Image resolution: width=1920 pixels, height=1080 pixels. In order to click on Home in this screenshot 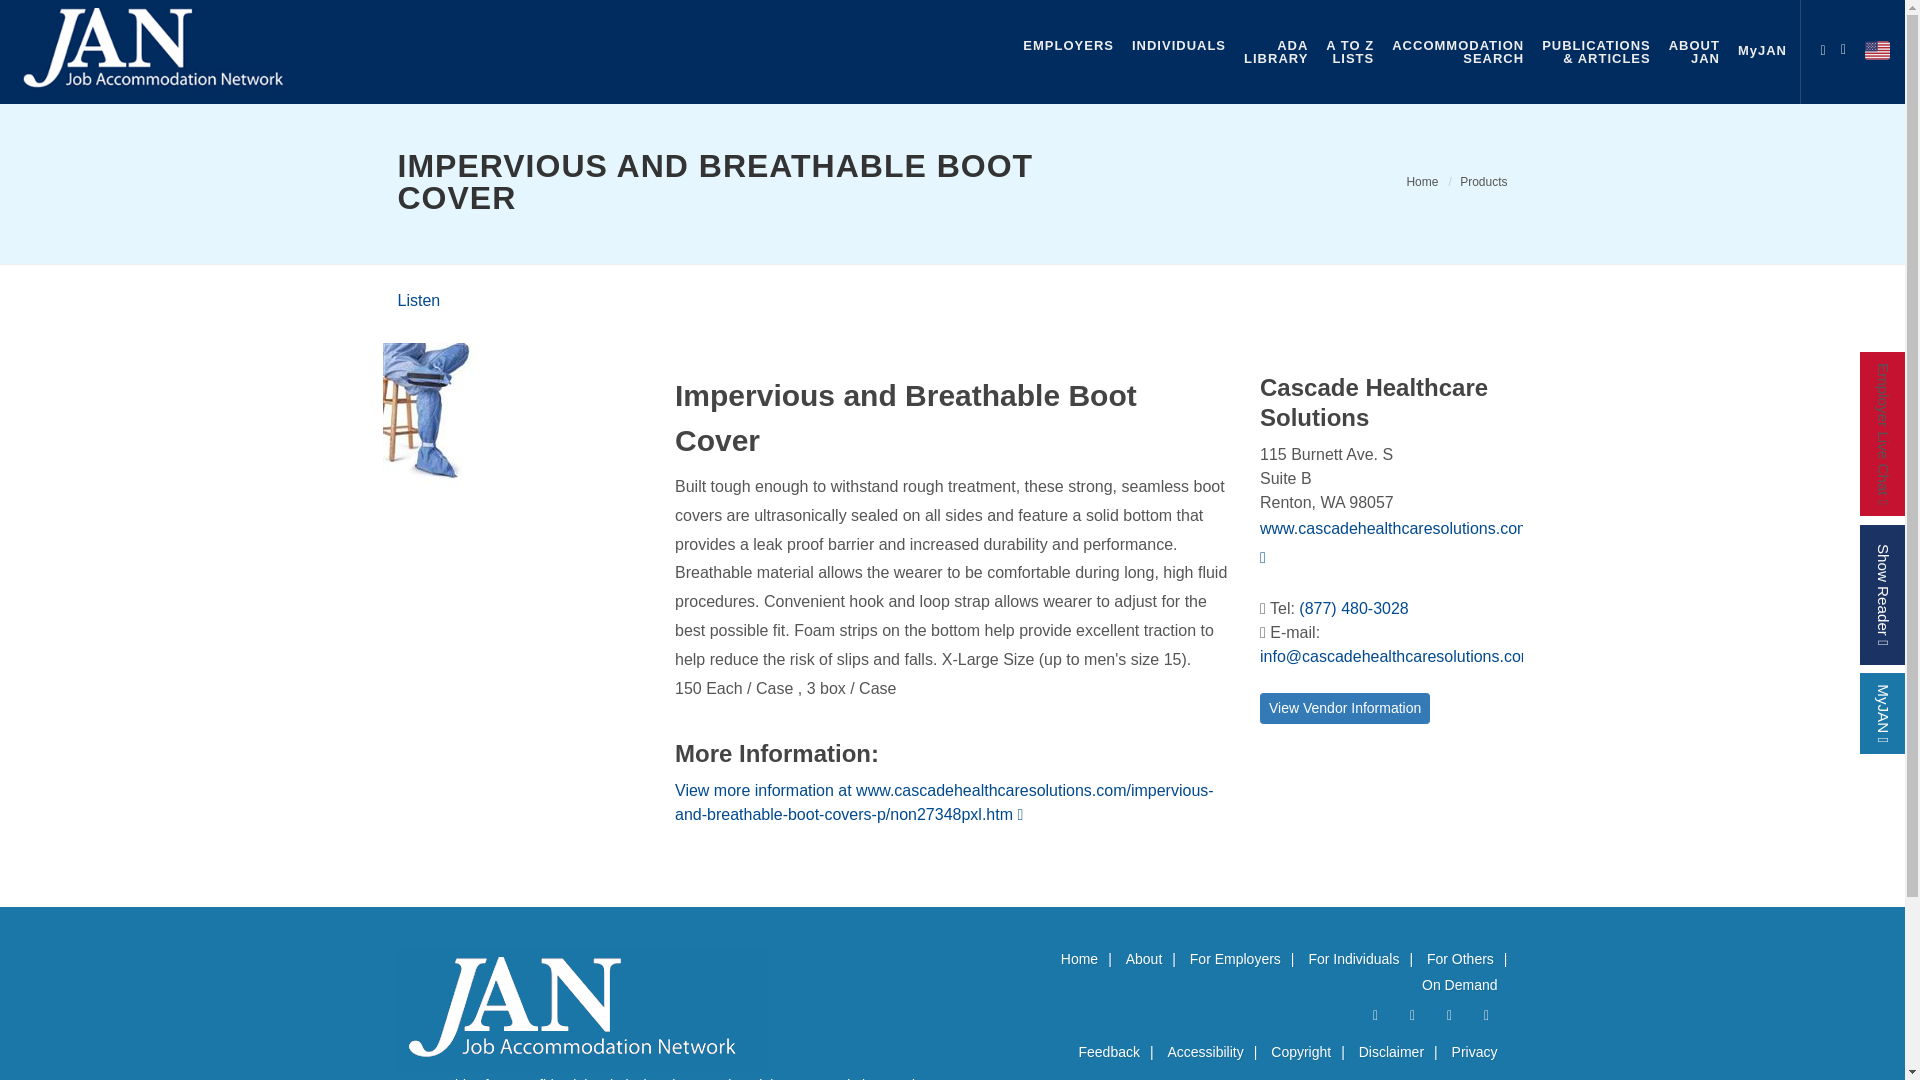, I will do `click(1068, 45)`.